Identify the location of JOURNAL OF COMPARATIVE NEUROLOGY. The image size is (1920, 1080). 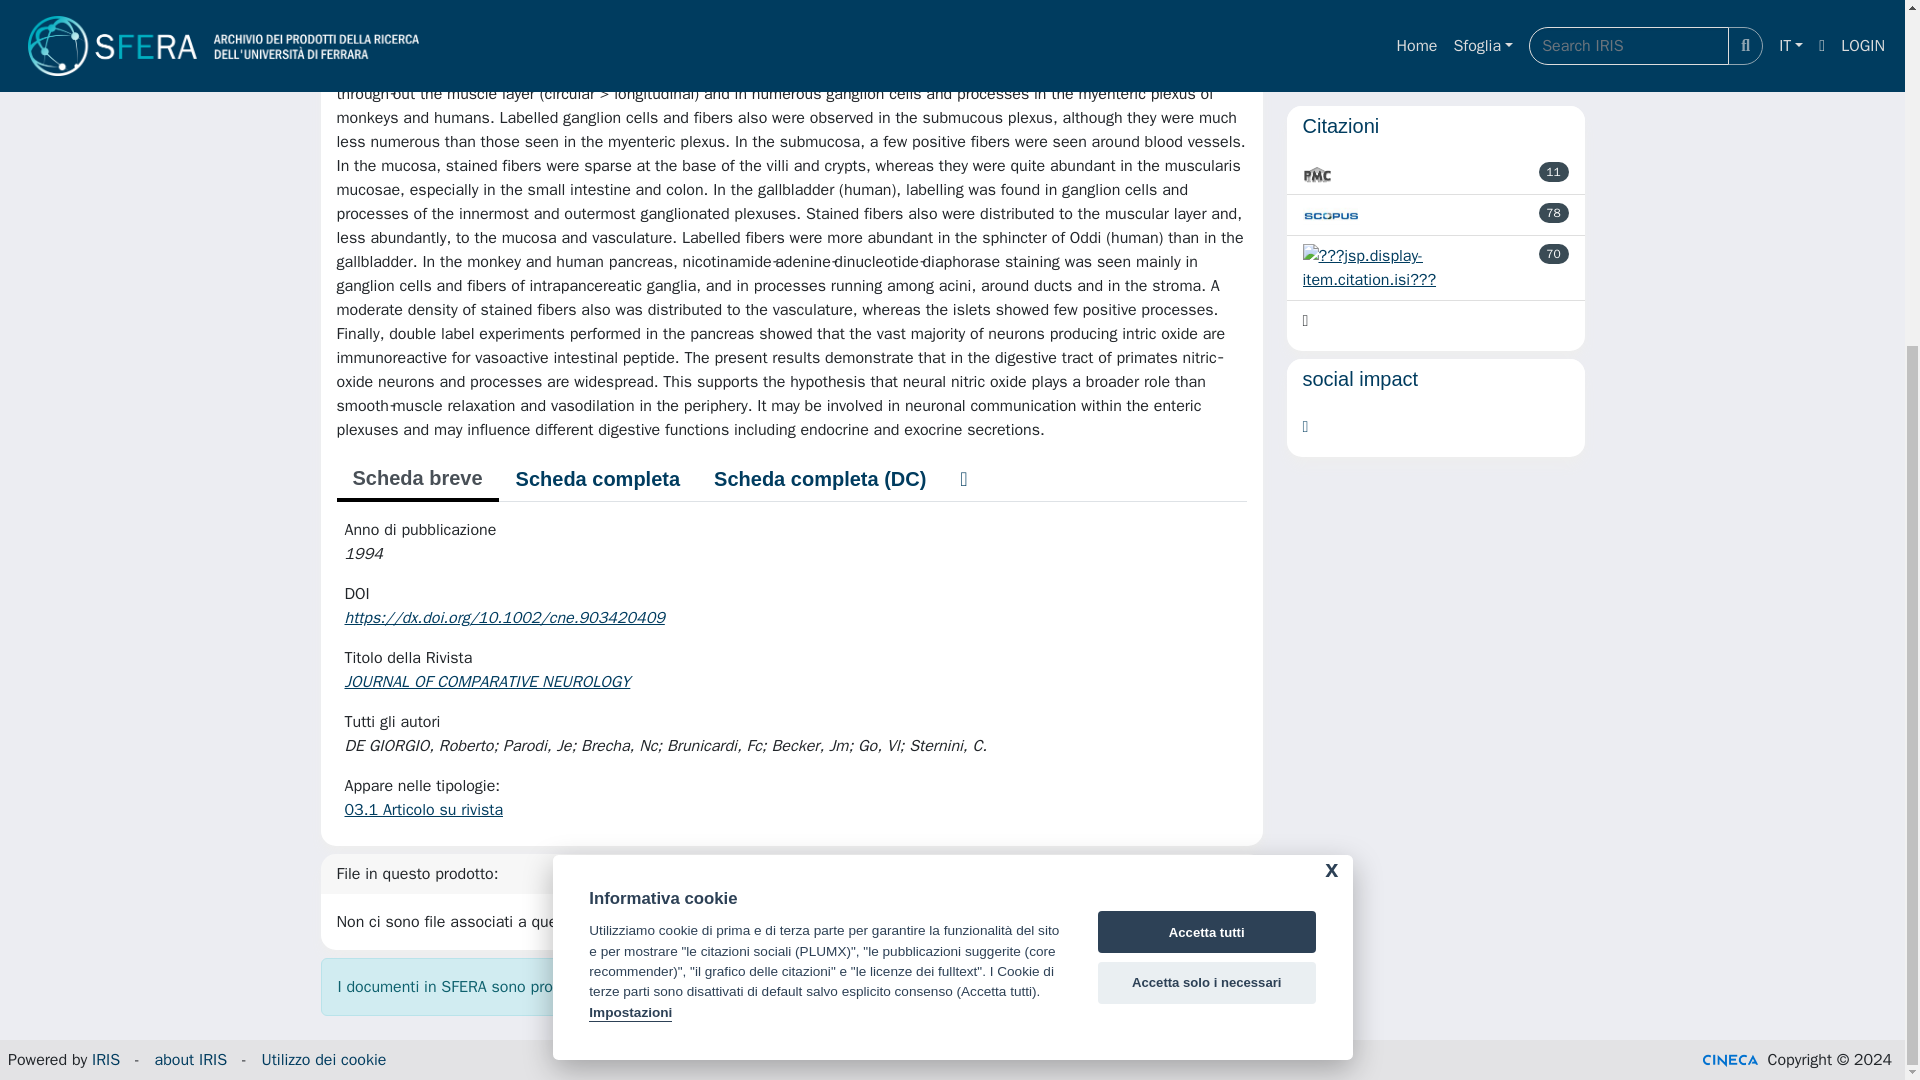
(488, 682).